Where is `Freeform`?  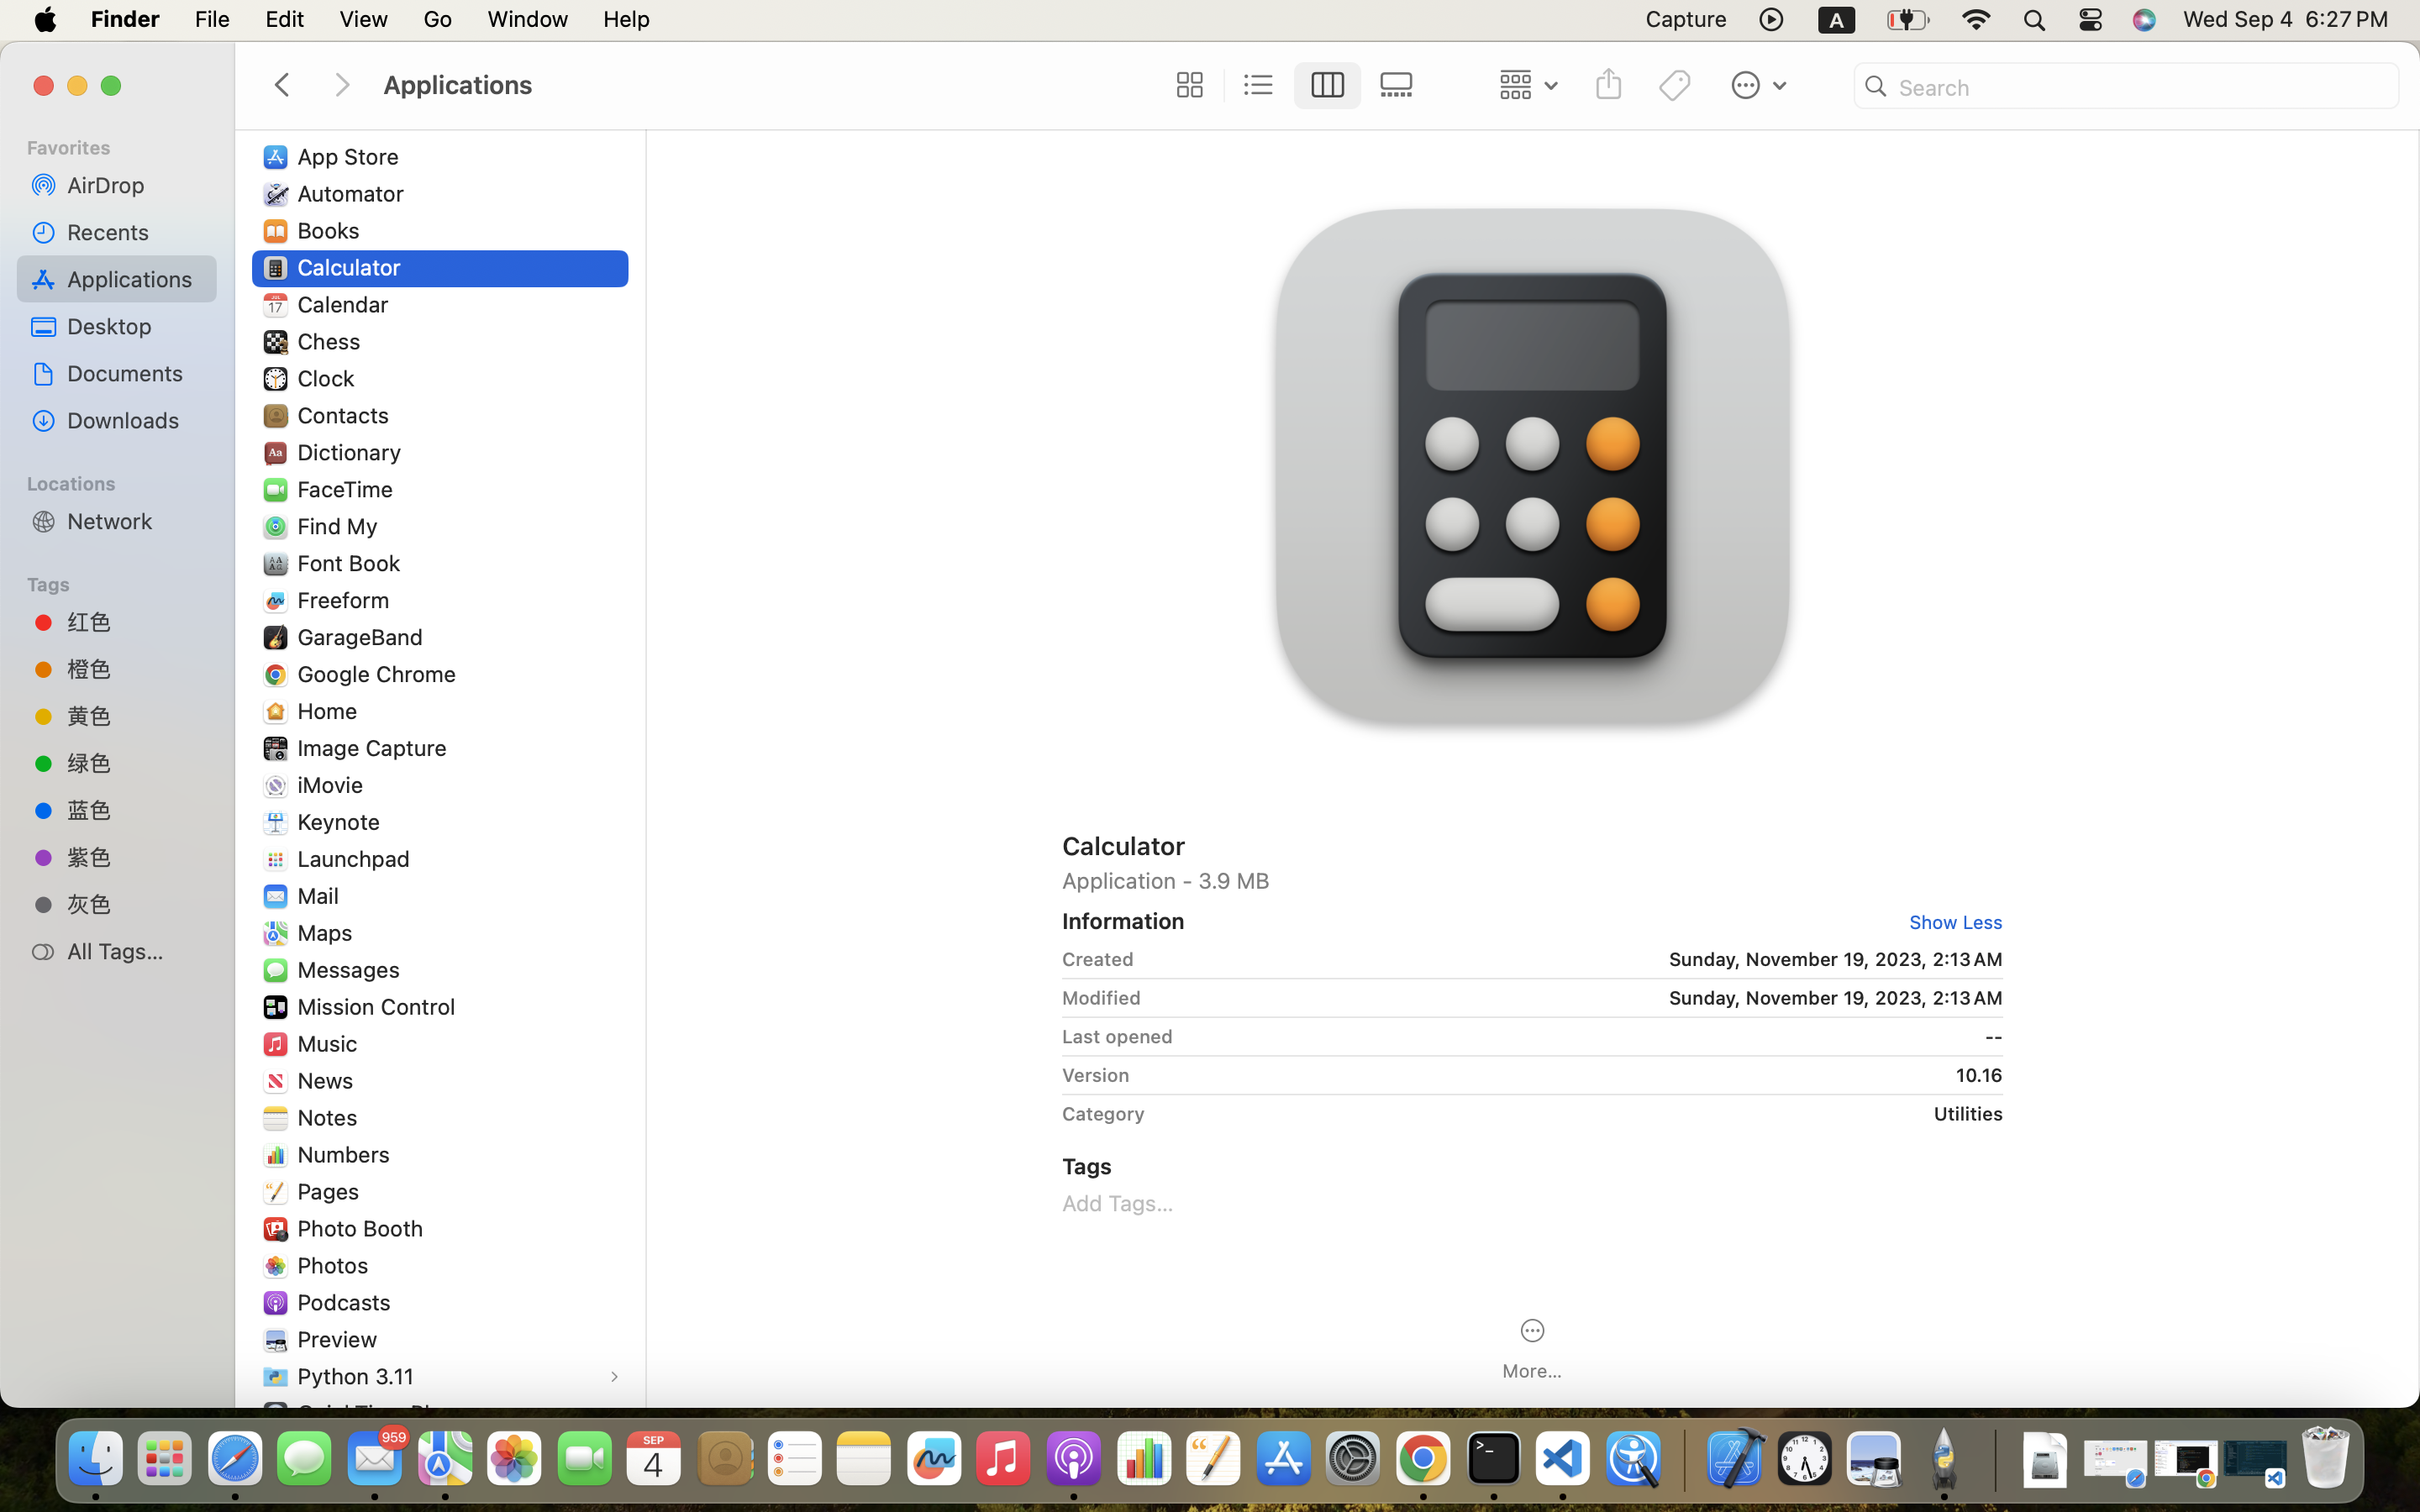
Freeform is located at coordinates (347, 600).